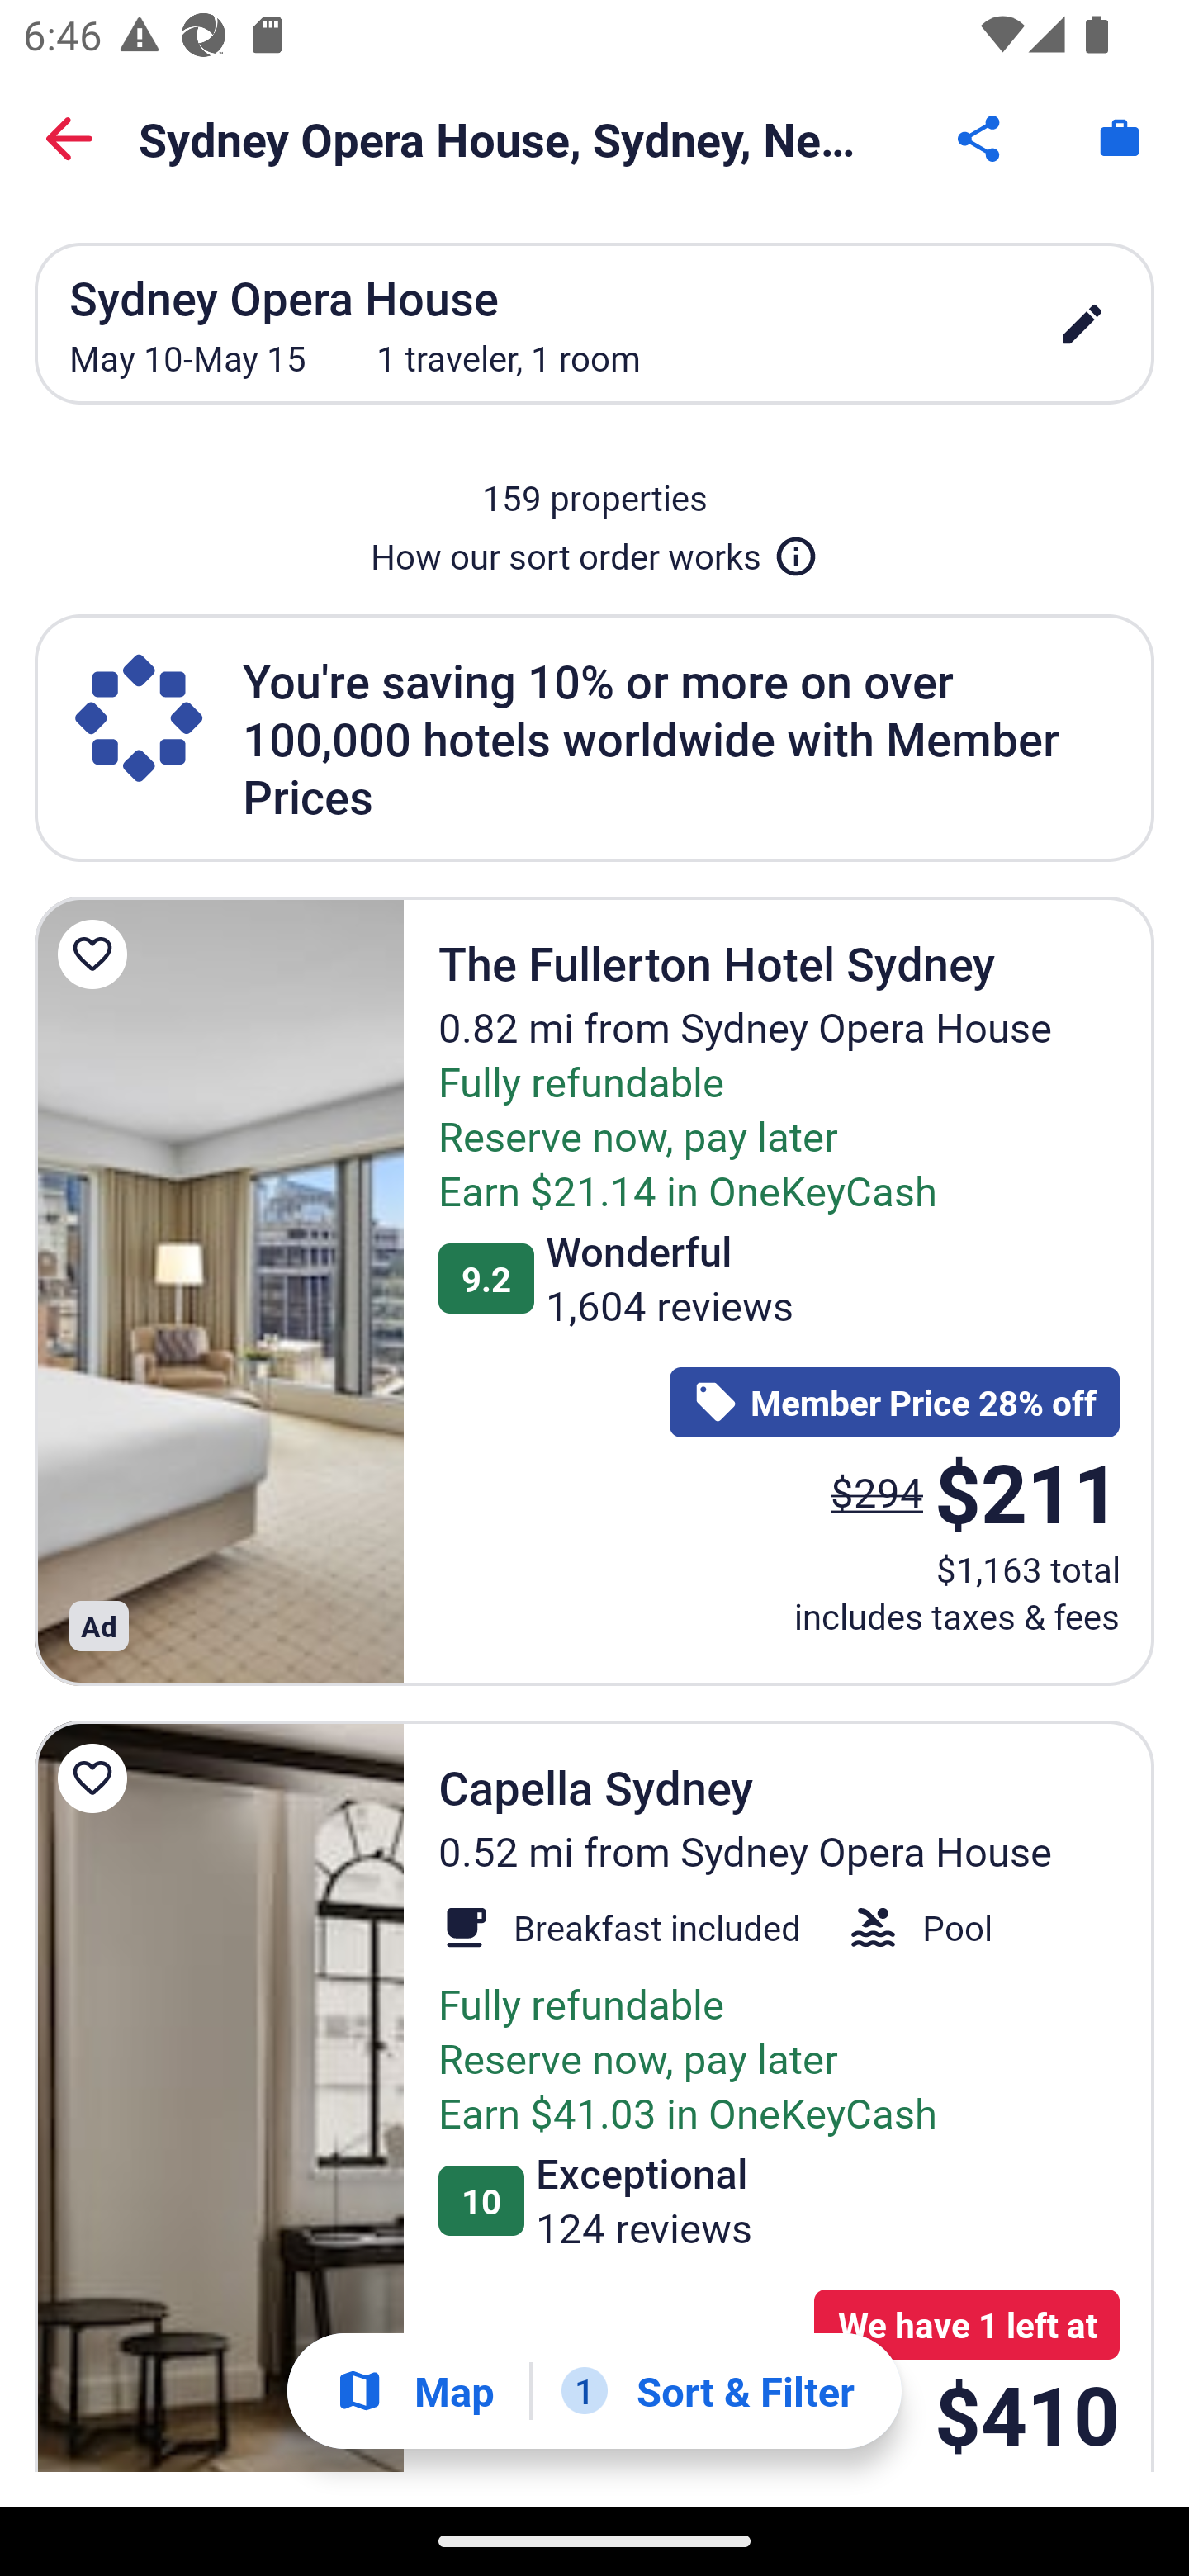 The height and width of the screenshot is (2576, 1189). Describe the element at coordinates (219, 2097) in the screenshot. I see `Capella Sydney` at that location.